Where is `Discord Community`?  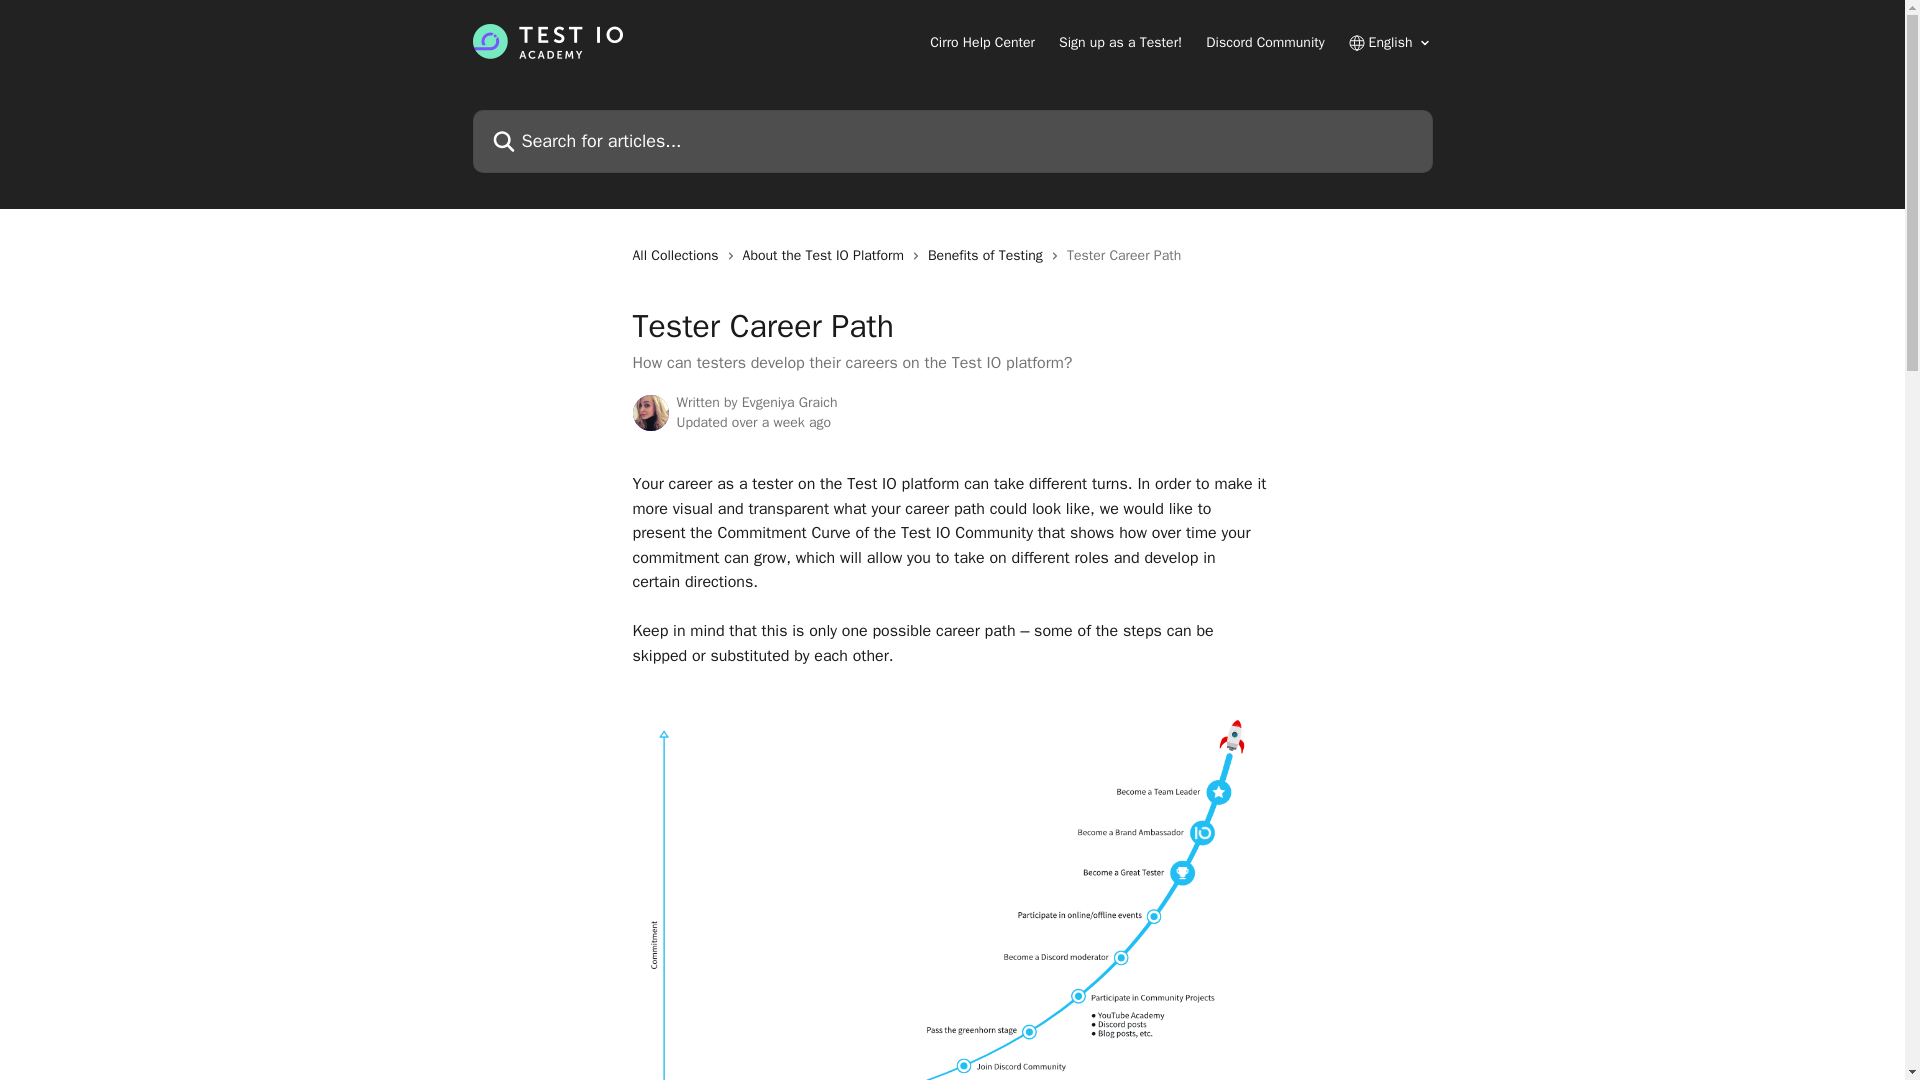
Discord Community is located at coordinates (1264, 42).